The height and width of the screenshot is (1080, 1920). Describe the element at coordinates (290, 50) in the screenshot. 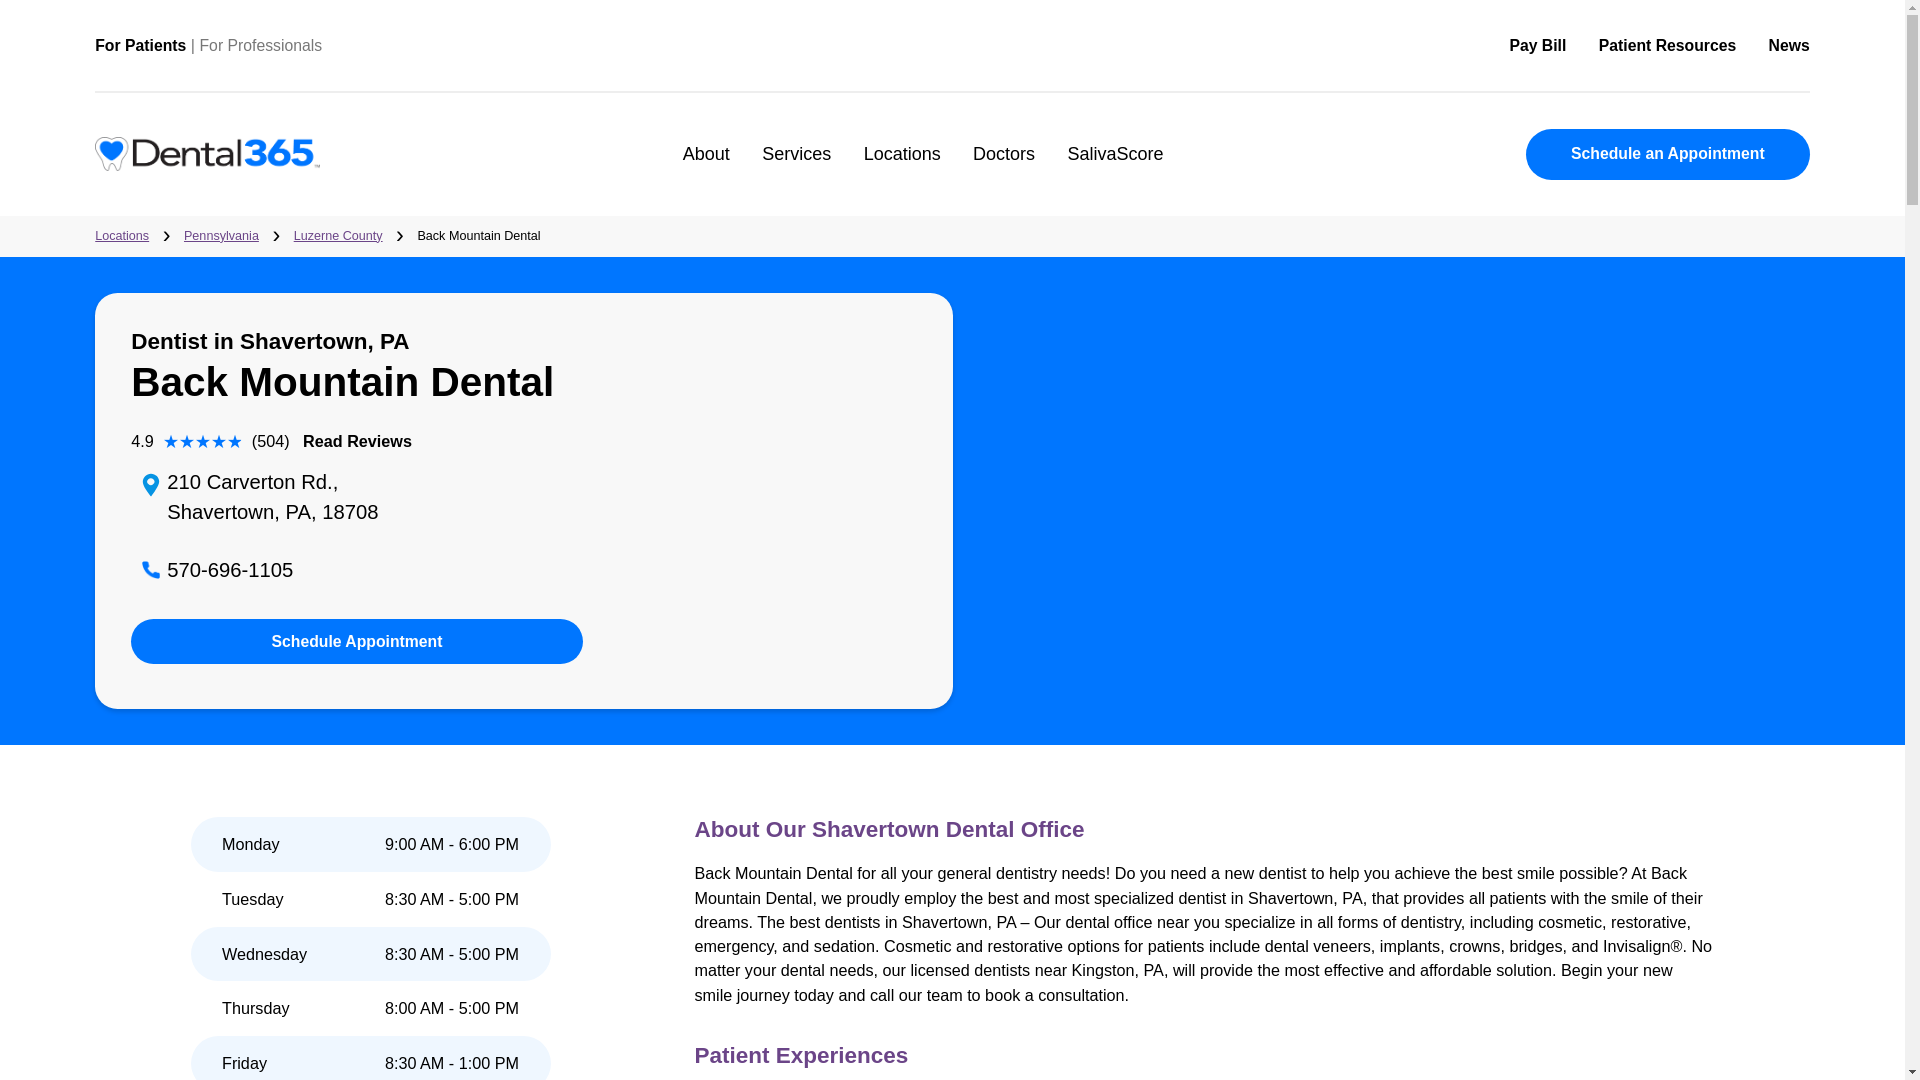

I see `For Professionals` at that location.